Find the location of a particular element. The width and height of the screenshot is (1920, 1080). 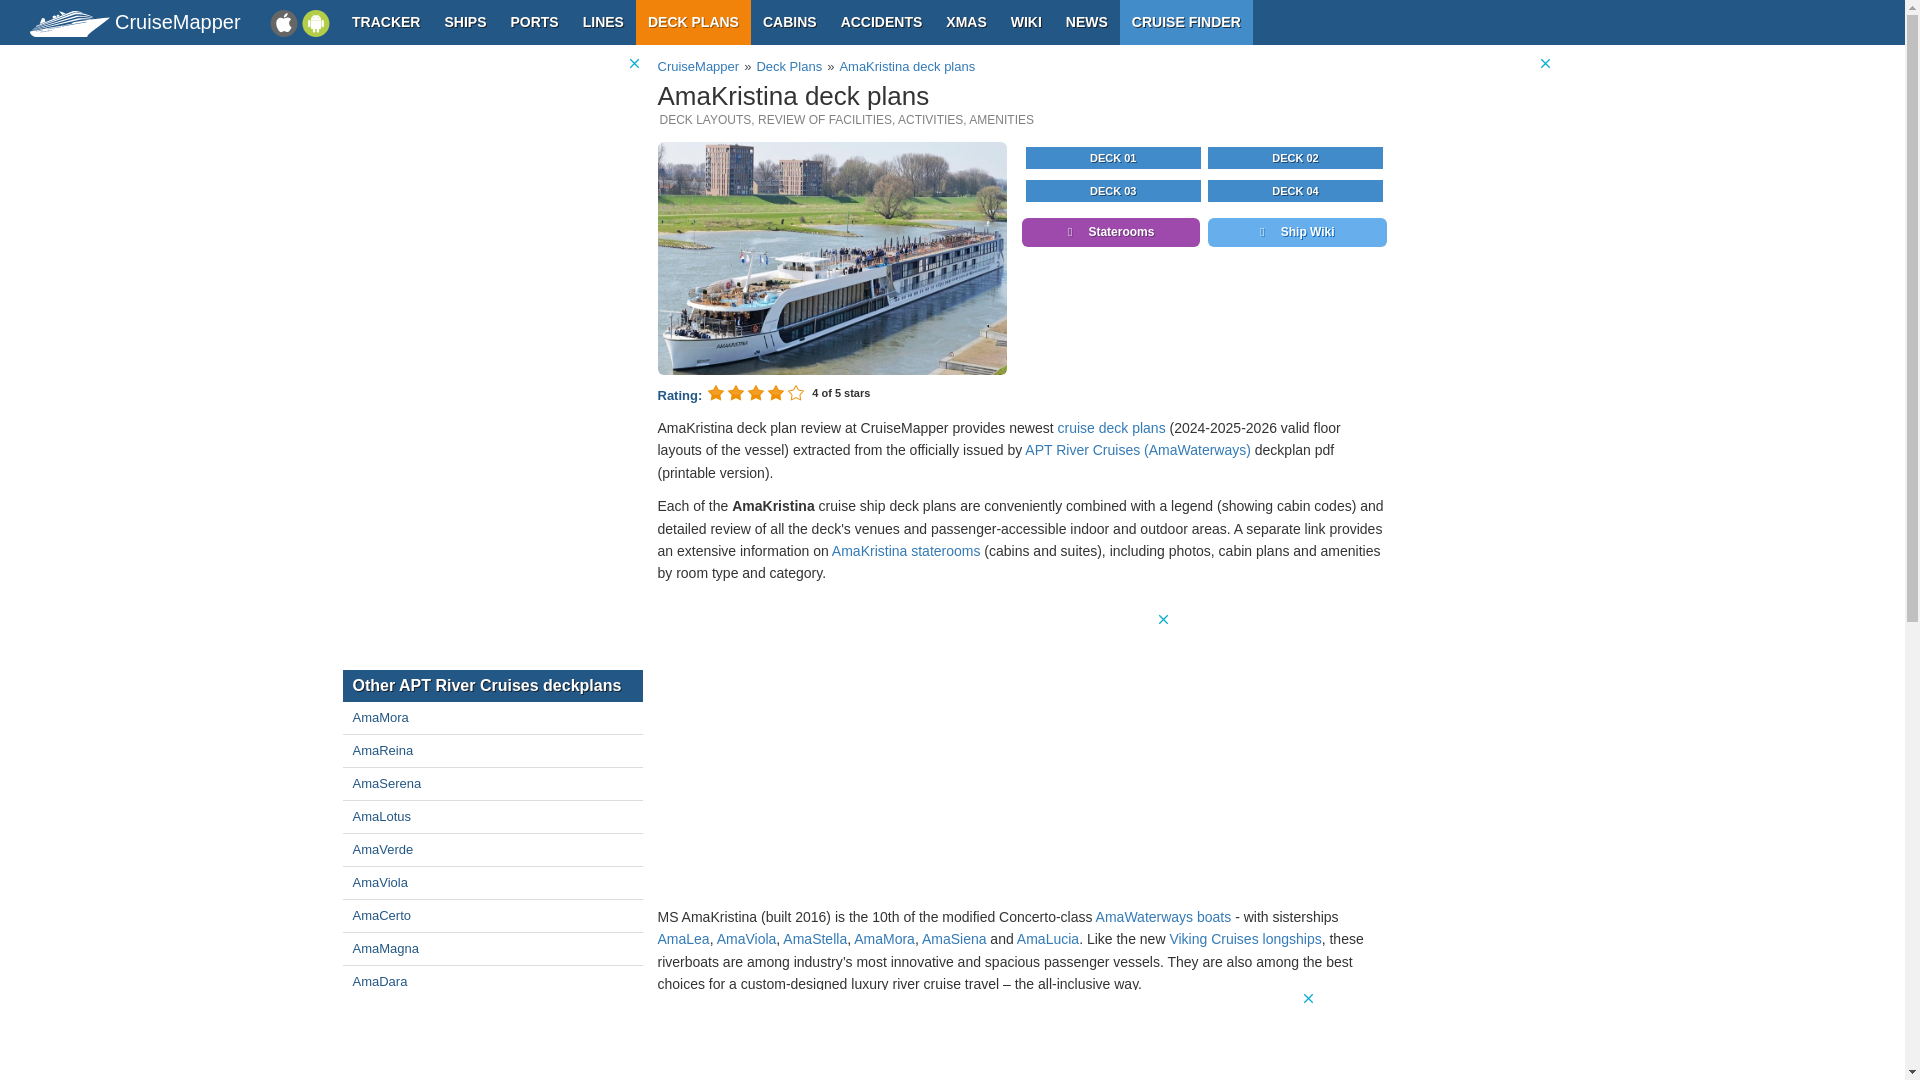

NEWS is located at coordinates (1086, 22).